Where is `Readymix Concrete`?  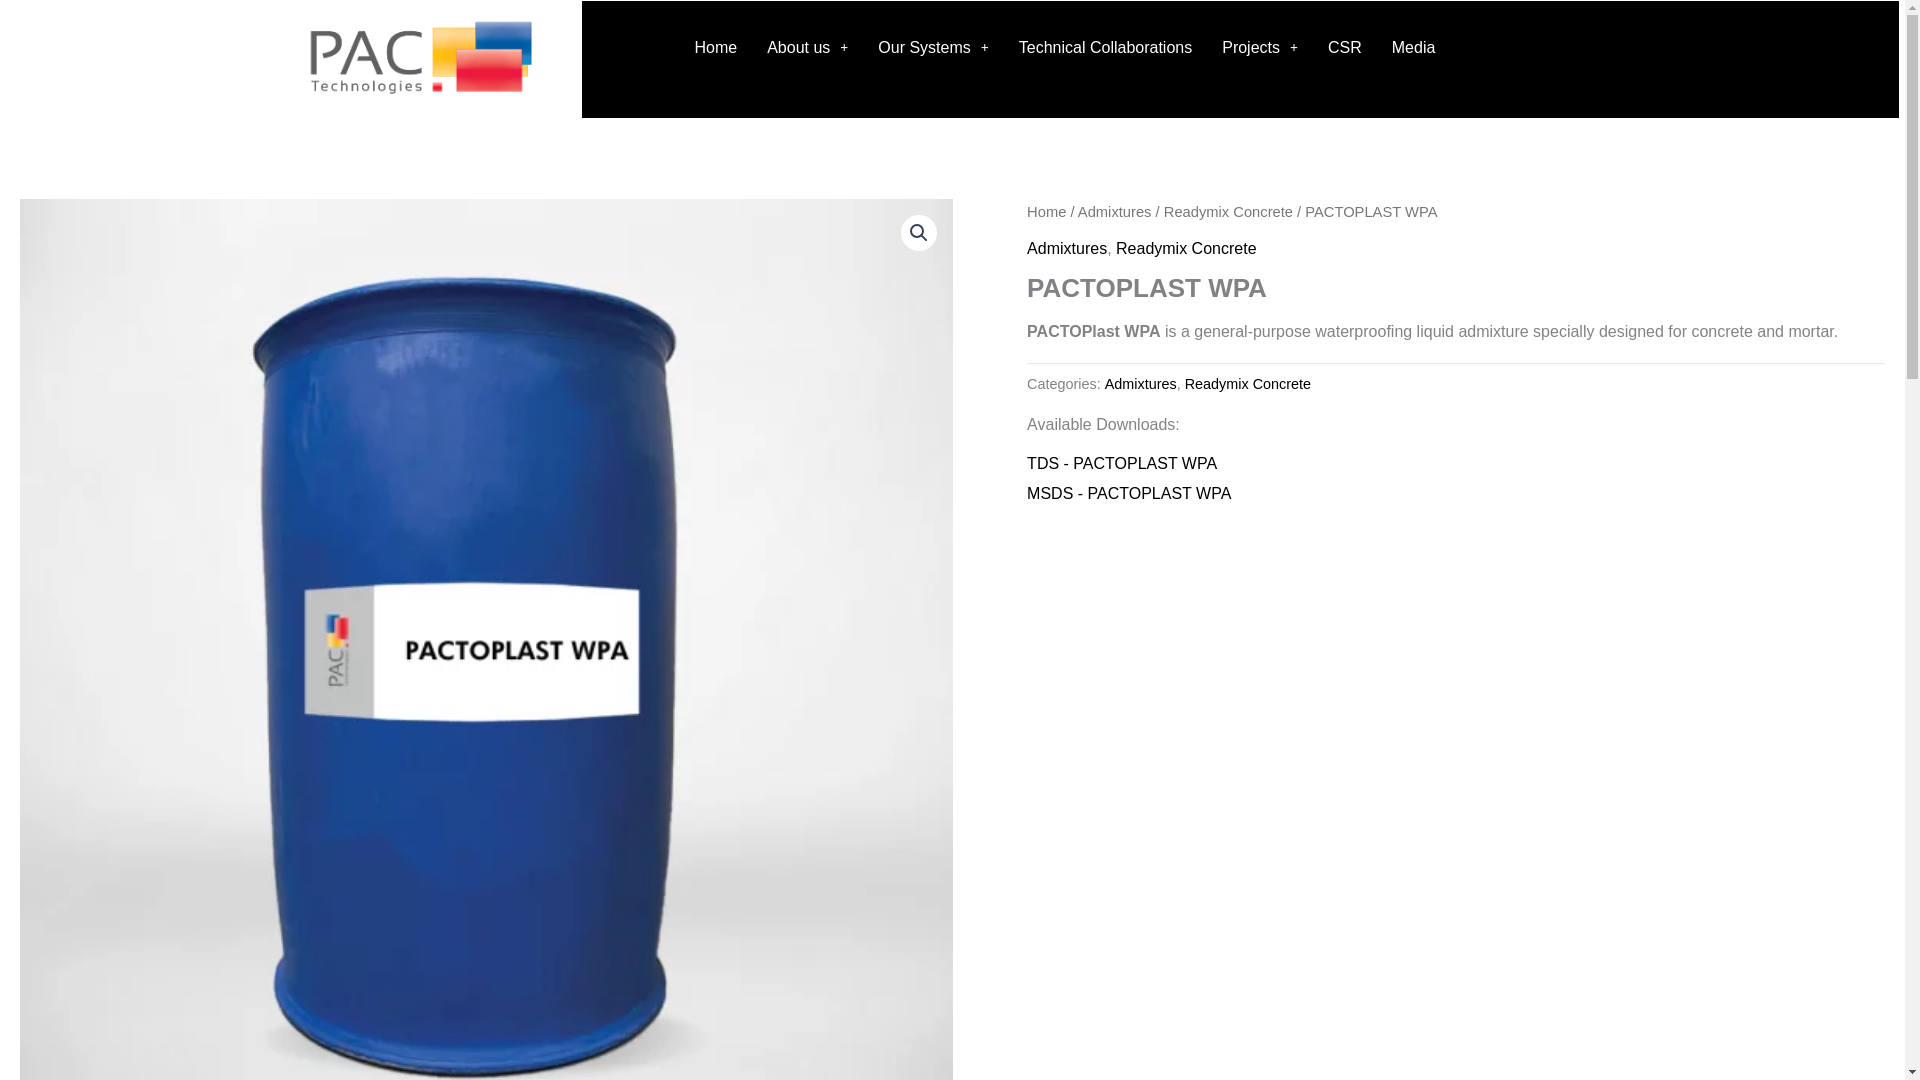 Readymix Concrete is located at coordinates (1186, 248).